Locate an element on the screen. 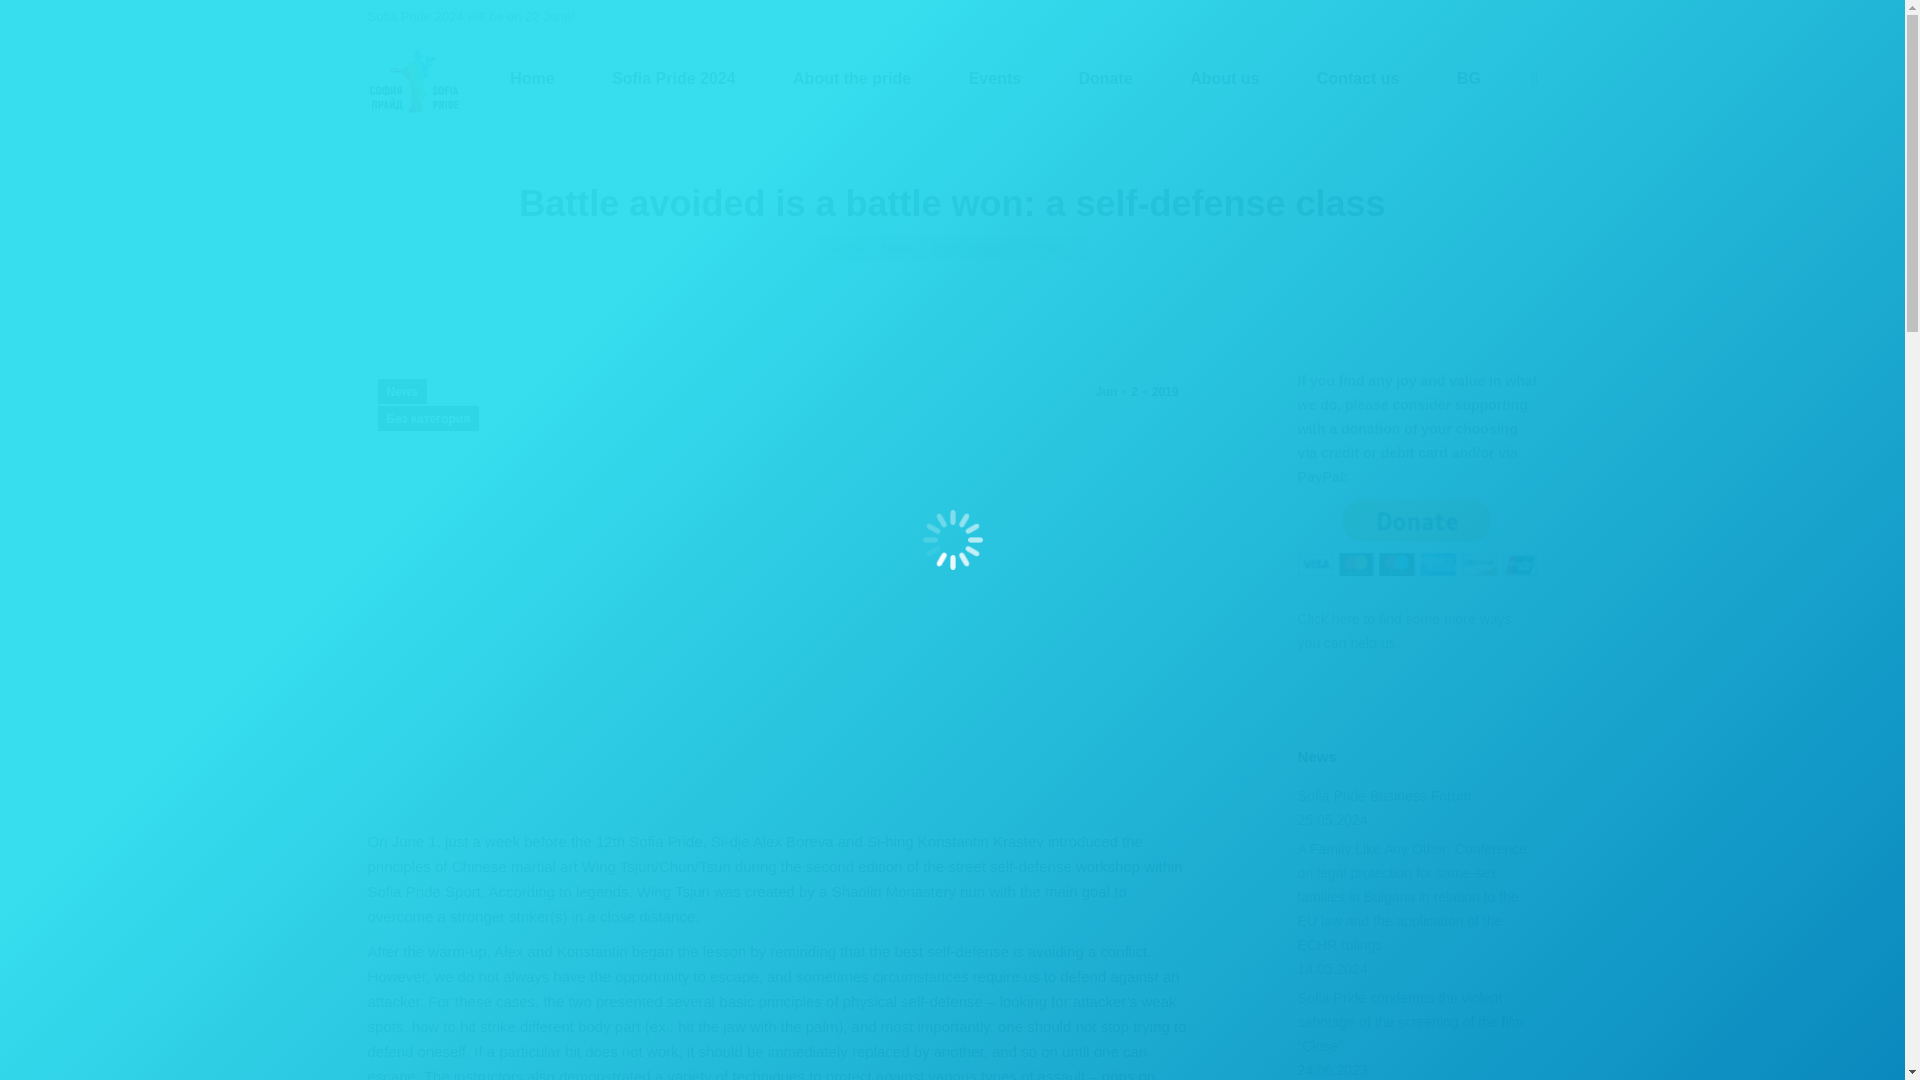 This screenshot has height=1080, width=1920. News is located at coordinates (852, 79).